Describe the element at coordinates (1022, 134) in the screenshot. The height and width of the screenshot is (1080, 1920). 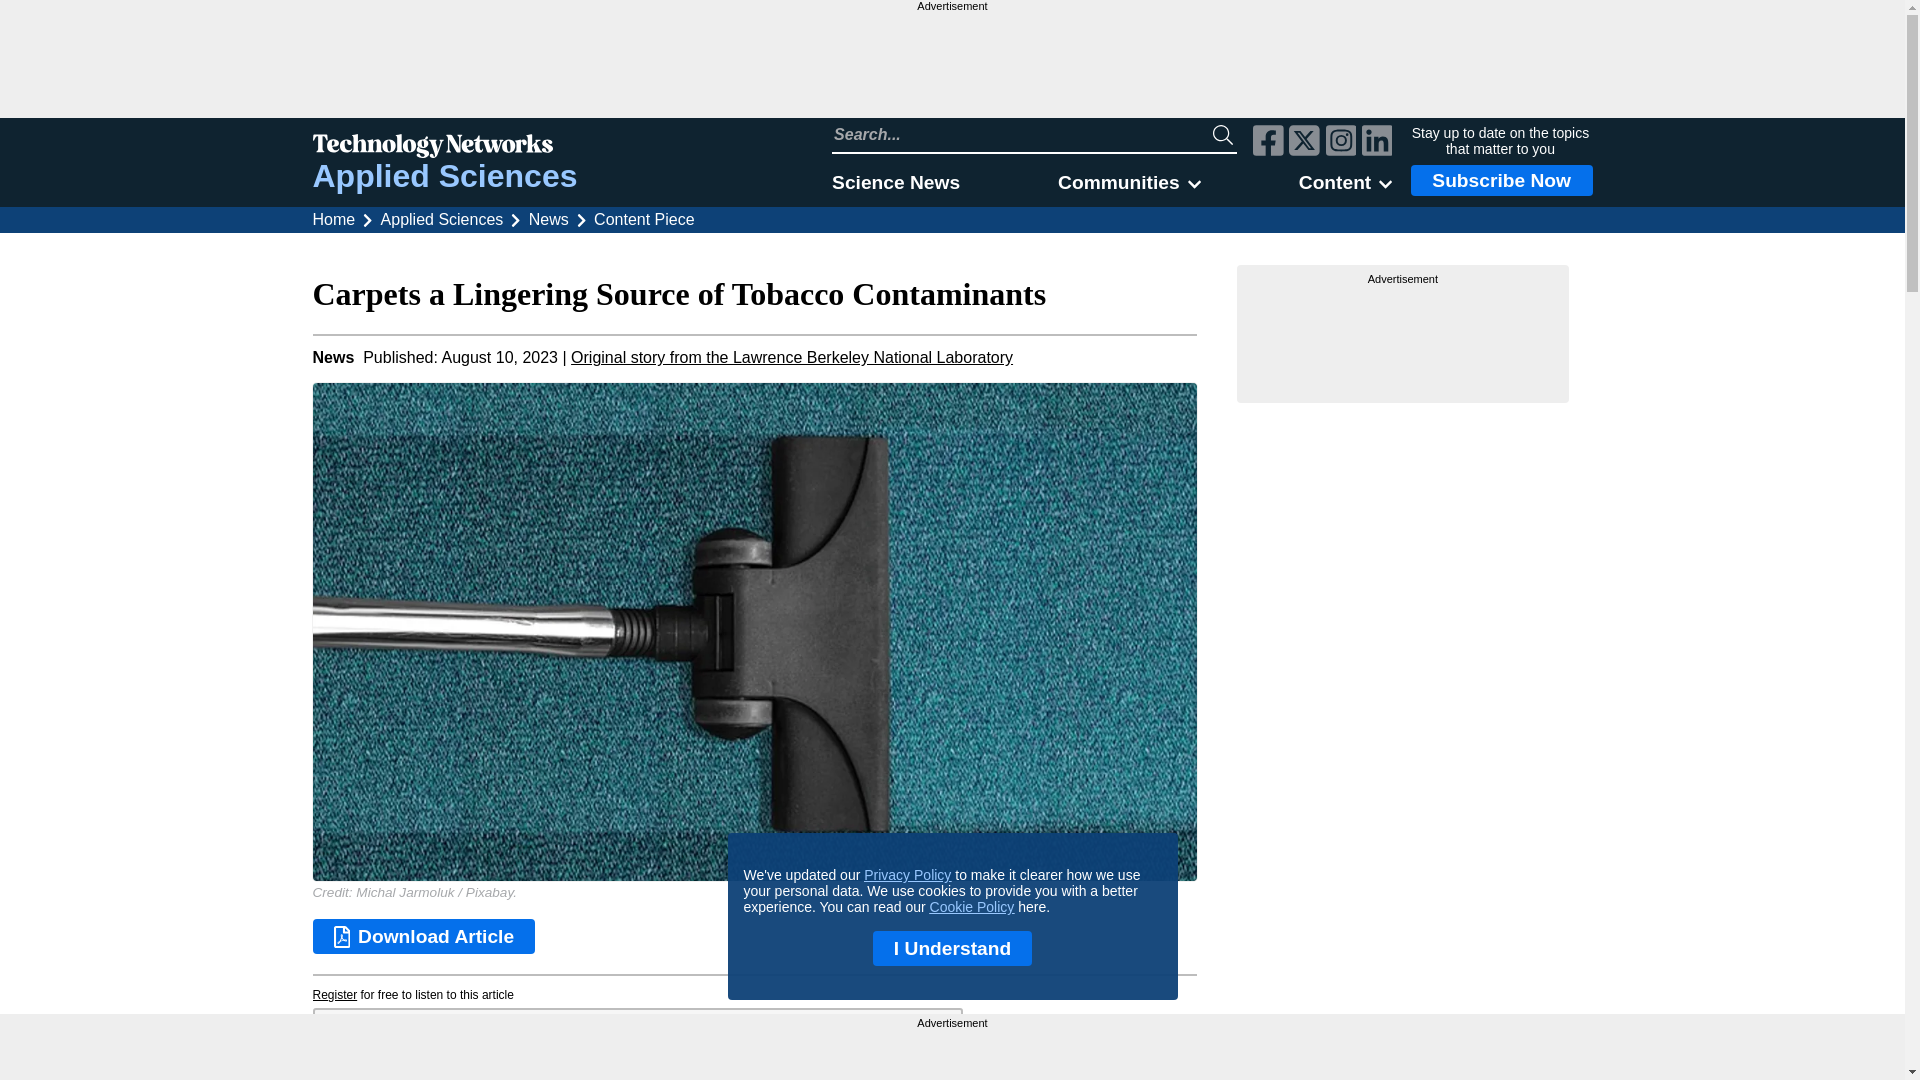
I see `Search Technology Networks website input field` at that location.